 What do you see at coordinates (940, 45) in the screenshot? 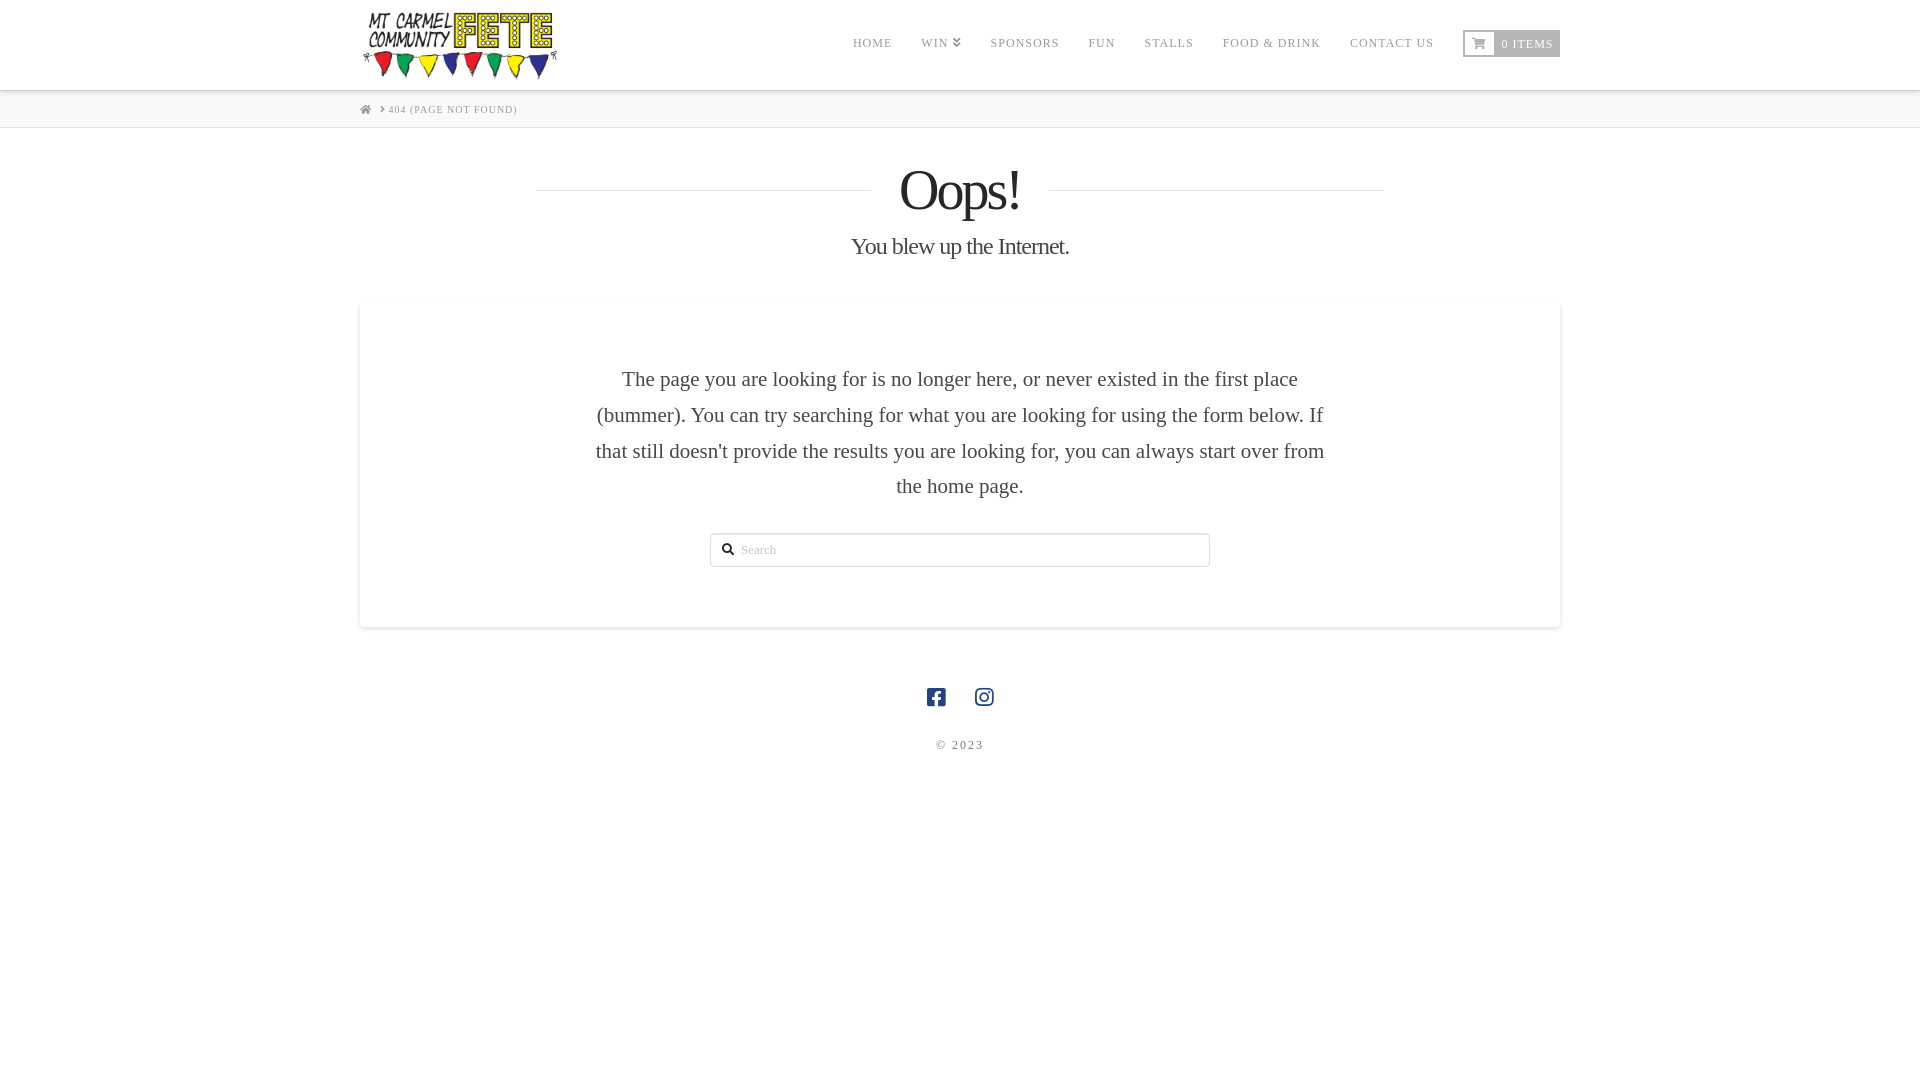
I see `WIN` at bounding box center [940, 45].